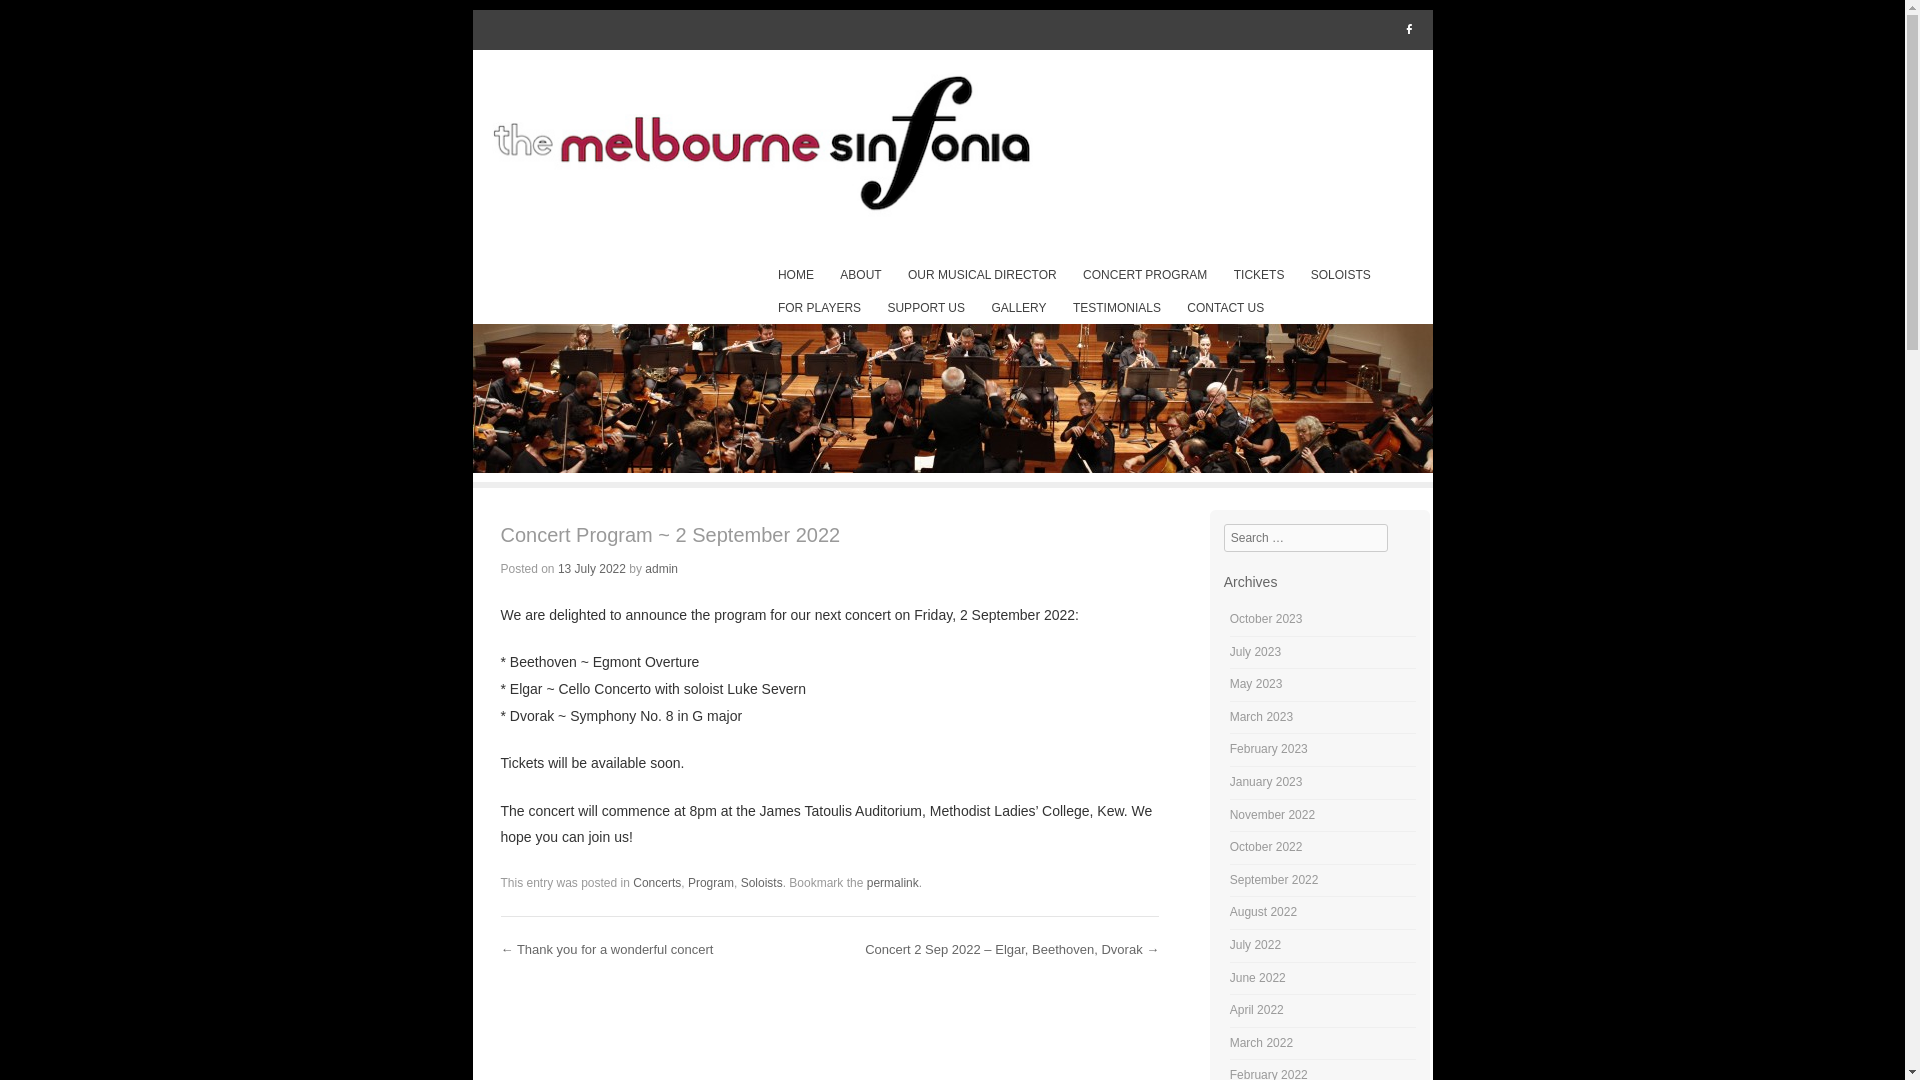 Image resolution: width=1920 pixels, height=1080 pixels. What do you see at coordinates (1264, 912) in the screenshot?
I see `August 2022` at bounding box center [1264, 912].